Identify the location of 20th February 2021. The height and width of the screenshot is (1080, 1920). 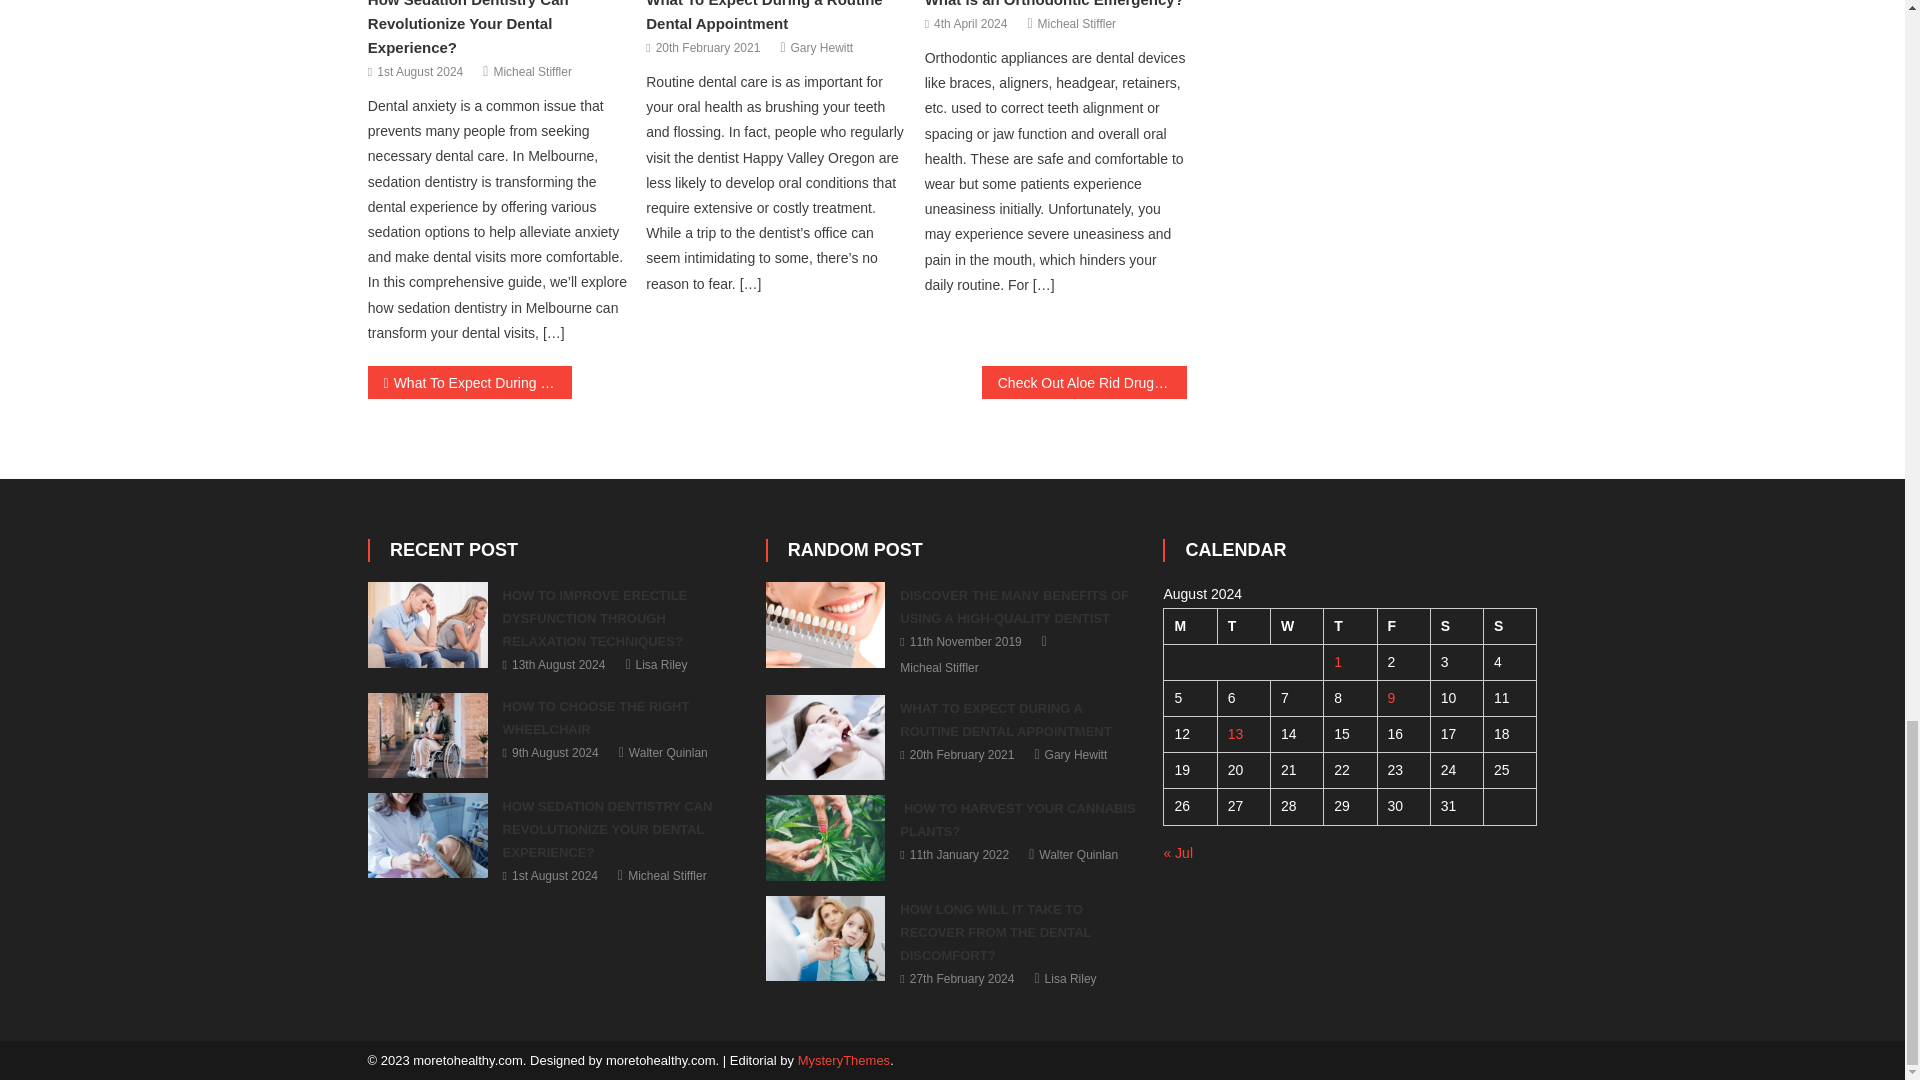
(708, 48).